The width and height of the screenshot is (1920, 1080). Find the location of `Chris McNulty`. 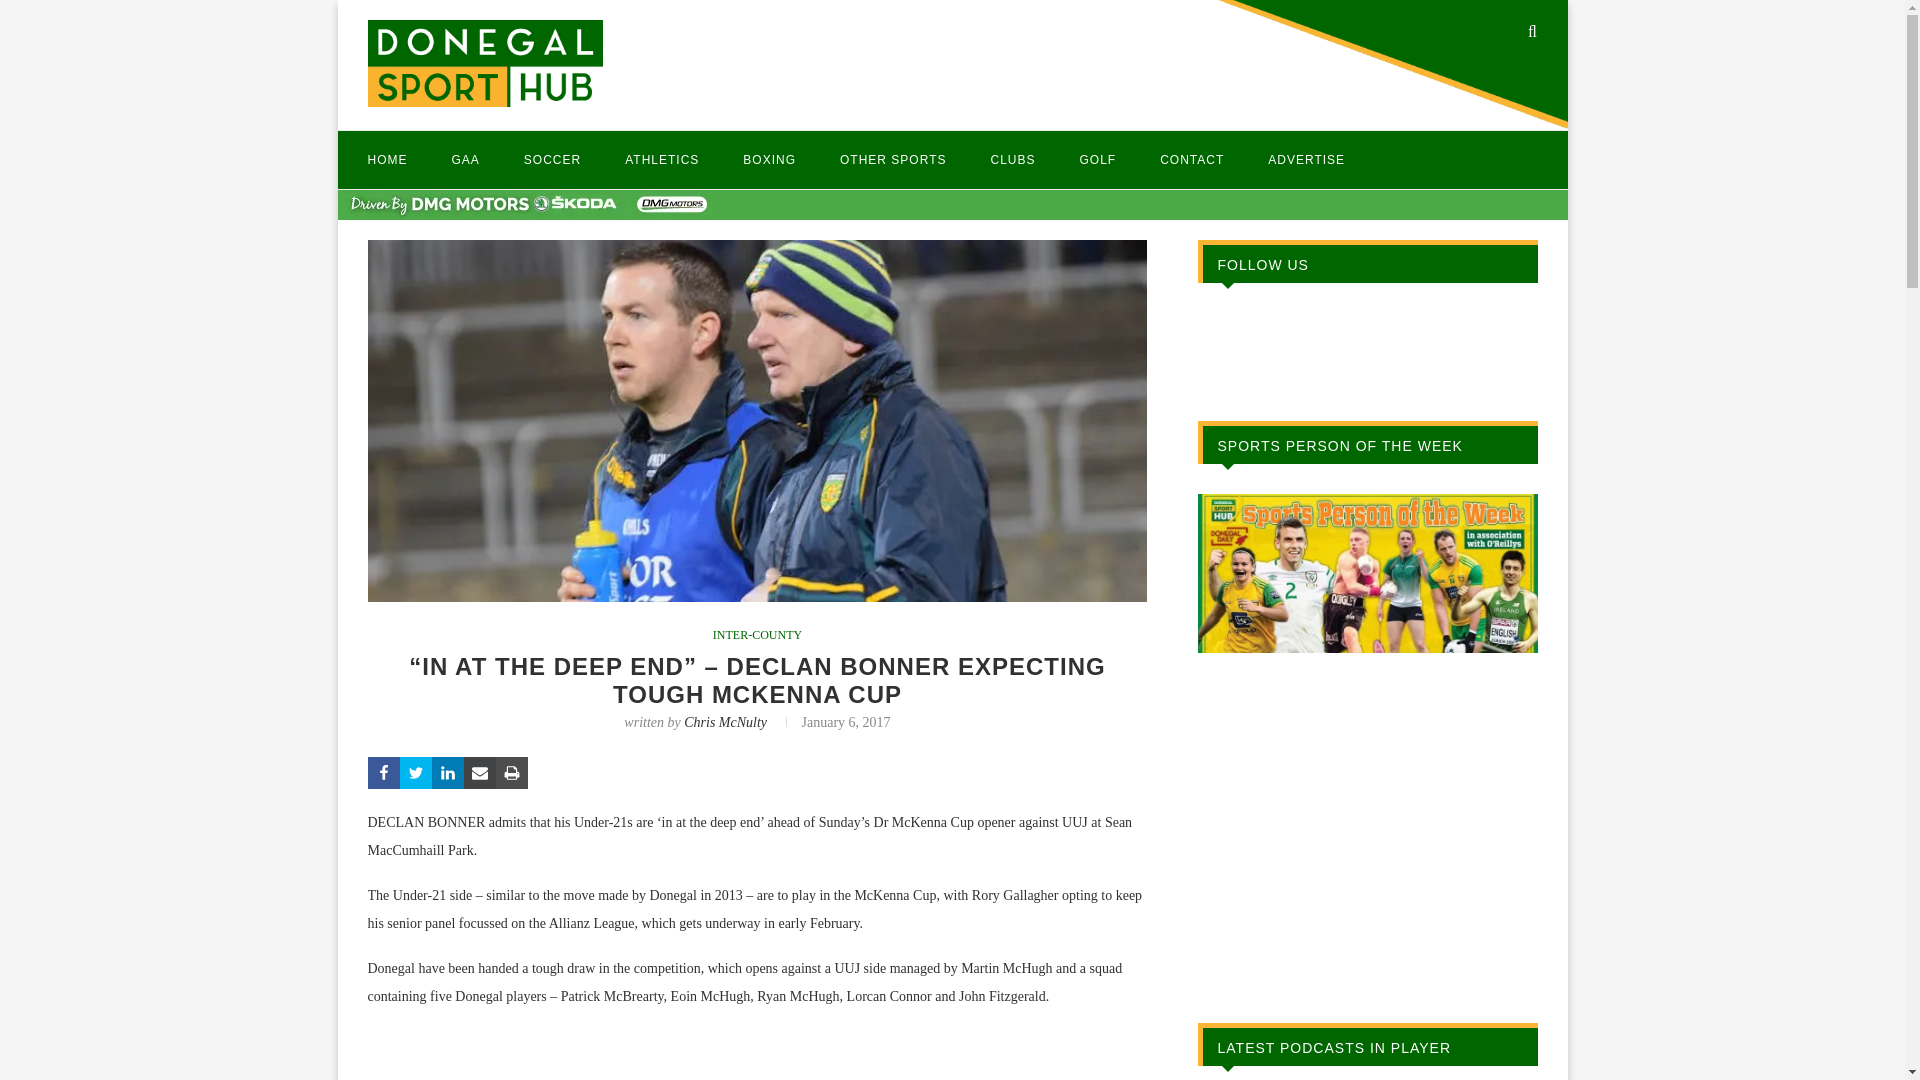

Chris McNulty is located at coordinates (724, 722).